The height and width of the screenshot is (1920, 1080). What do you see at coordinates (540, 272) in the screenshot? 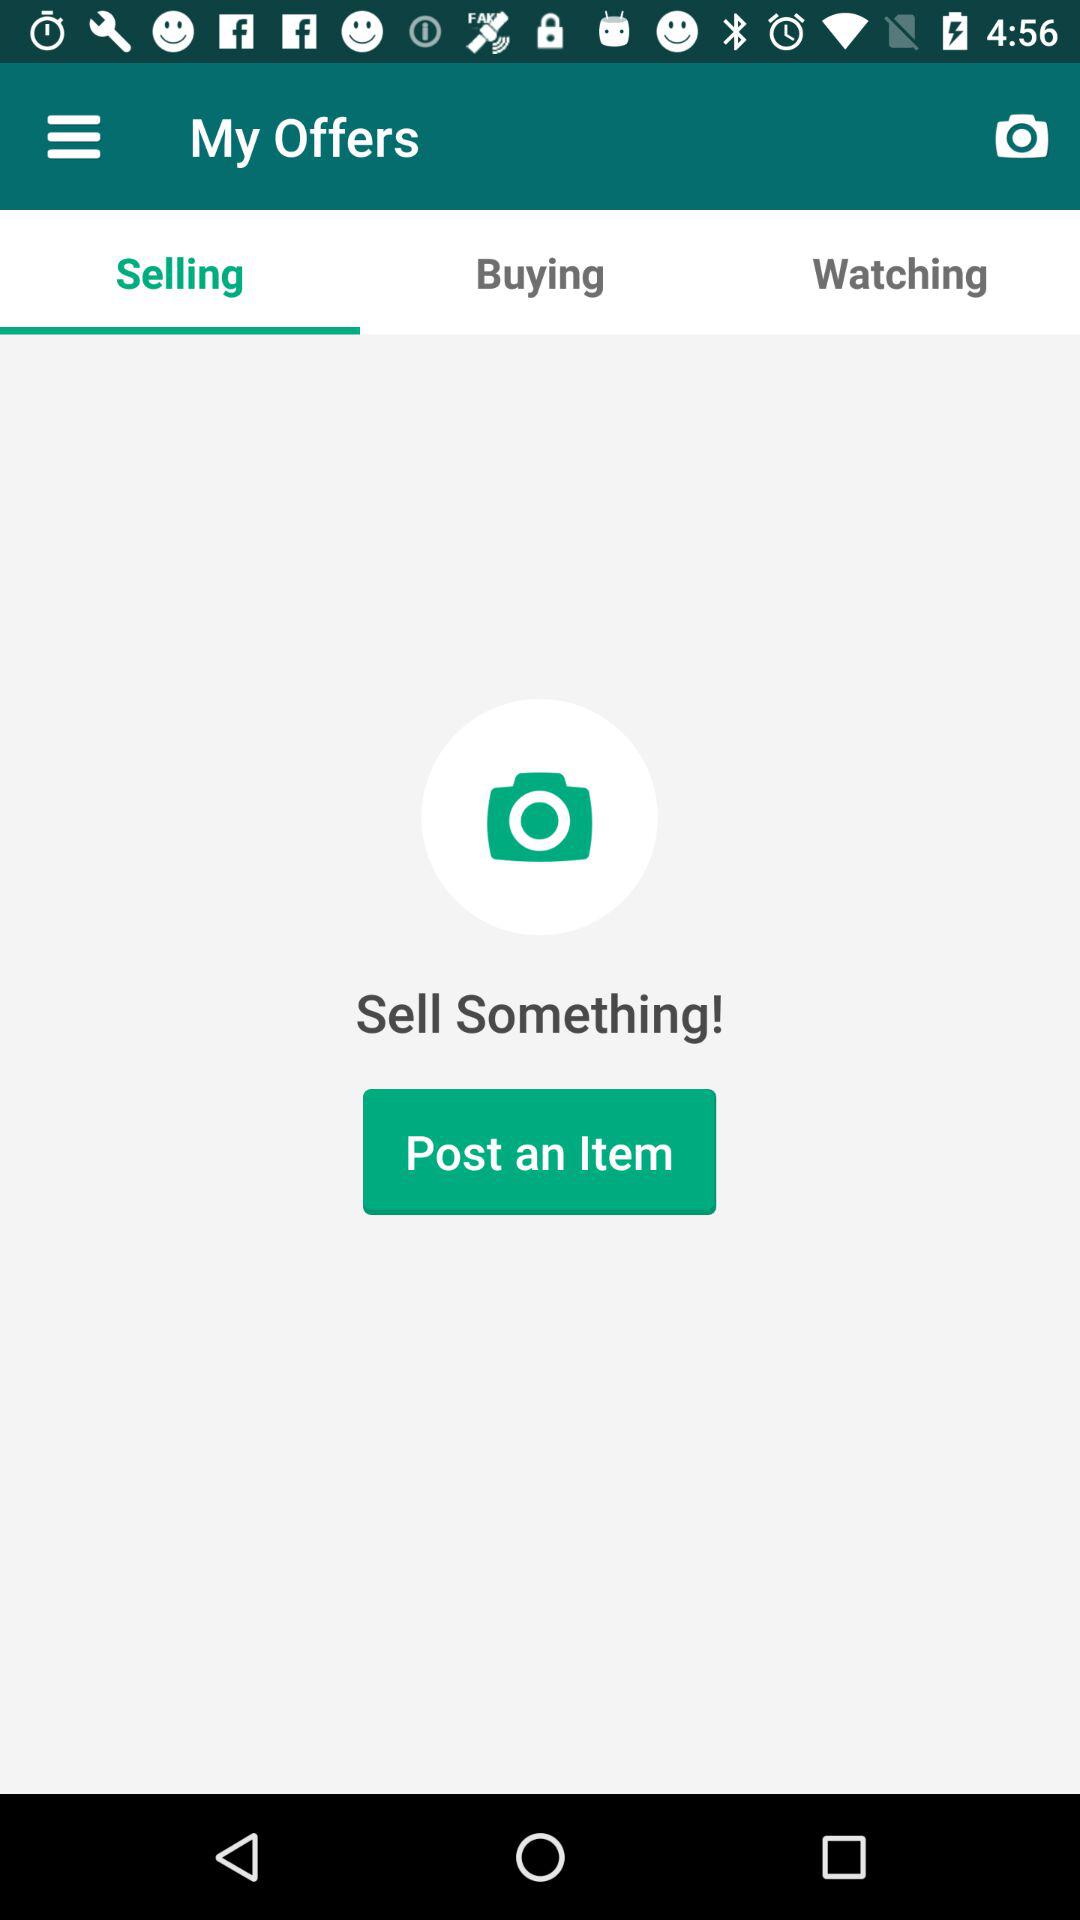
I see `turn off app to the right of selling icon` at bounding box center [540, 272].